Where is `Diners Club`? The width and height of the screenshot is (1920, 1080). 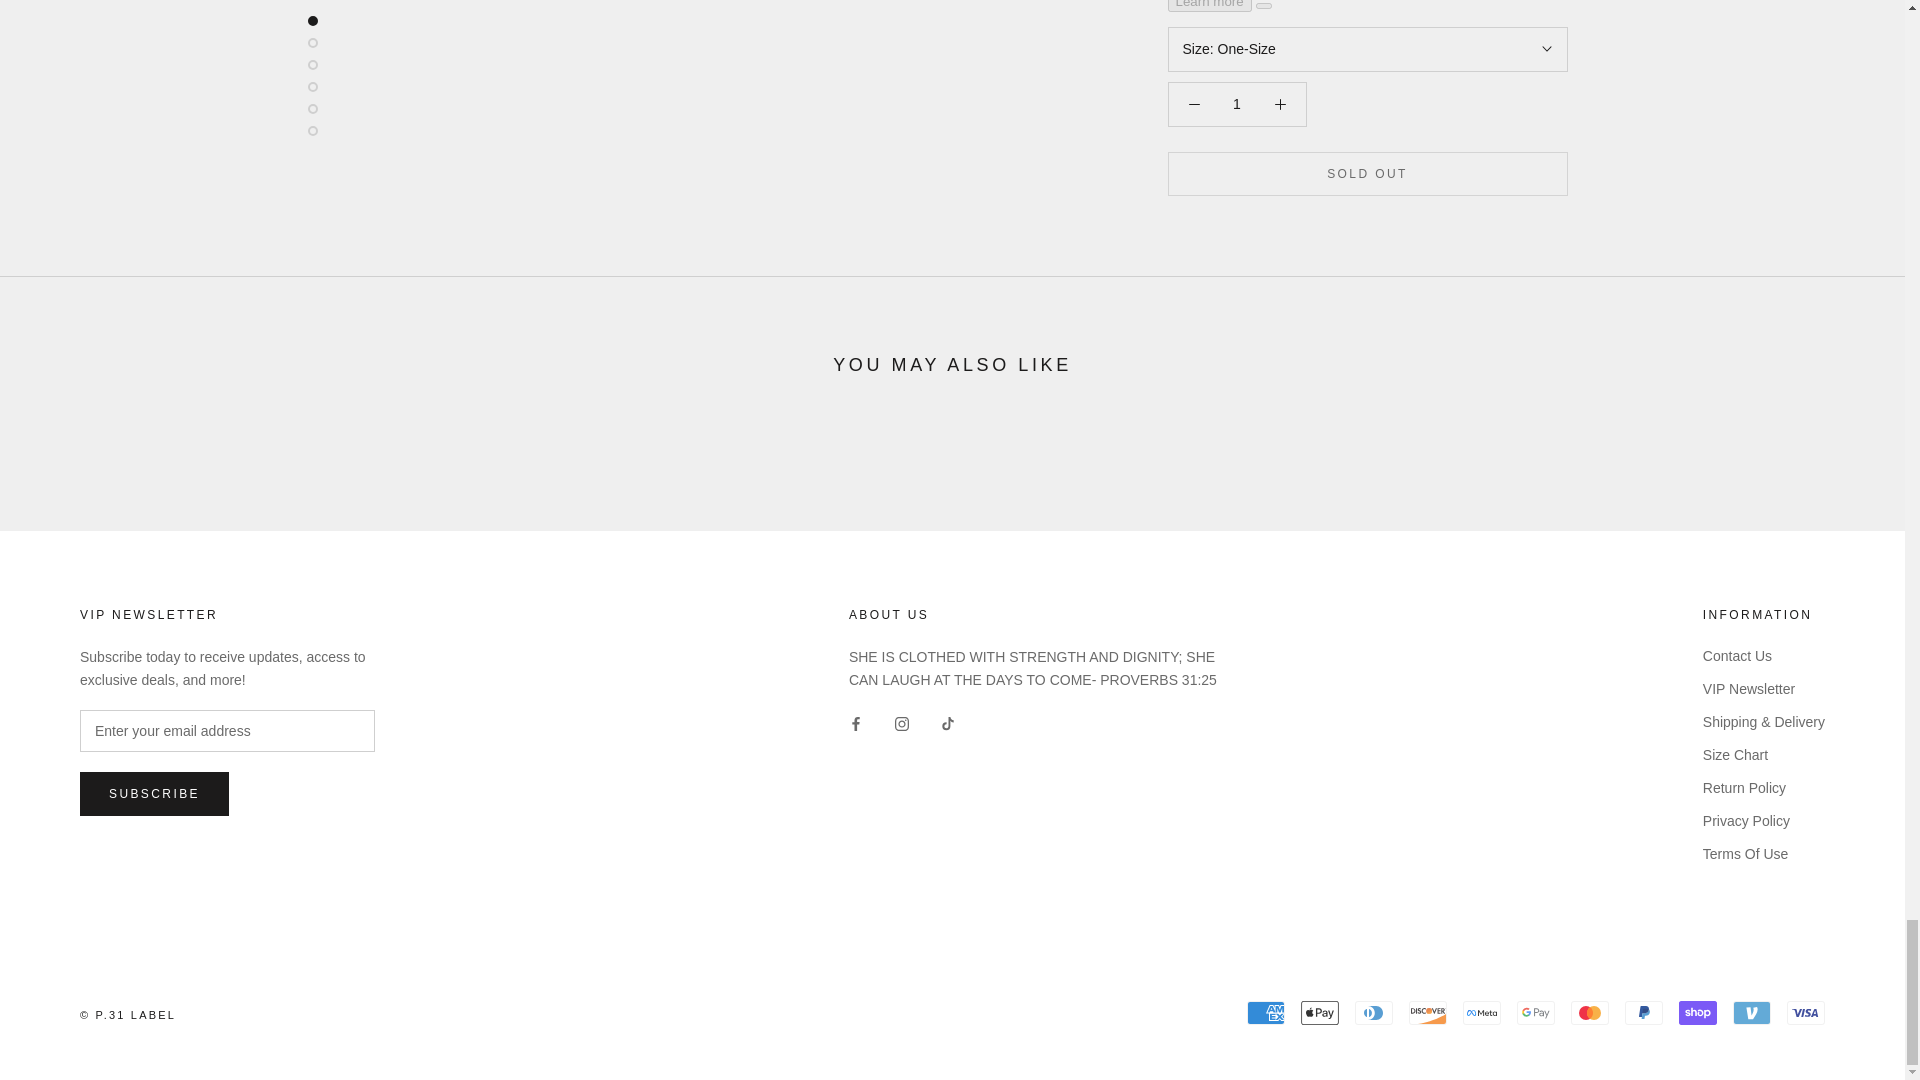
Diners Club is located at coordinates (1374, 1012).